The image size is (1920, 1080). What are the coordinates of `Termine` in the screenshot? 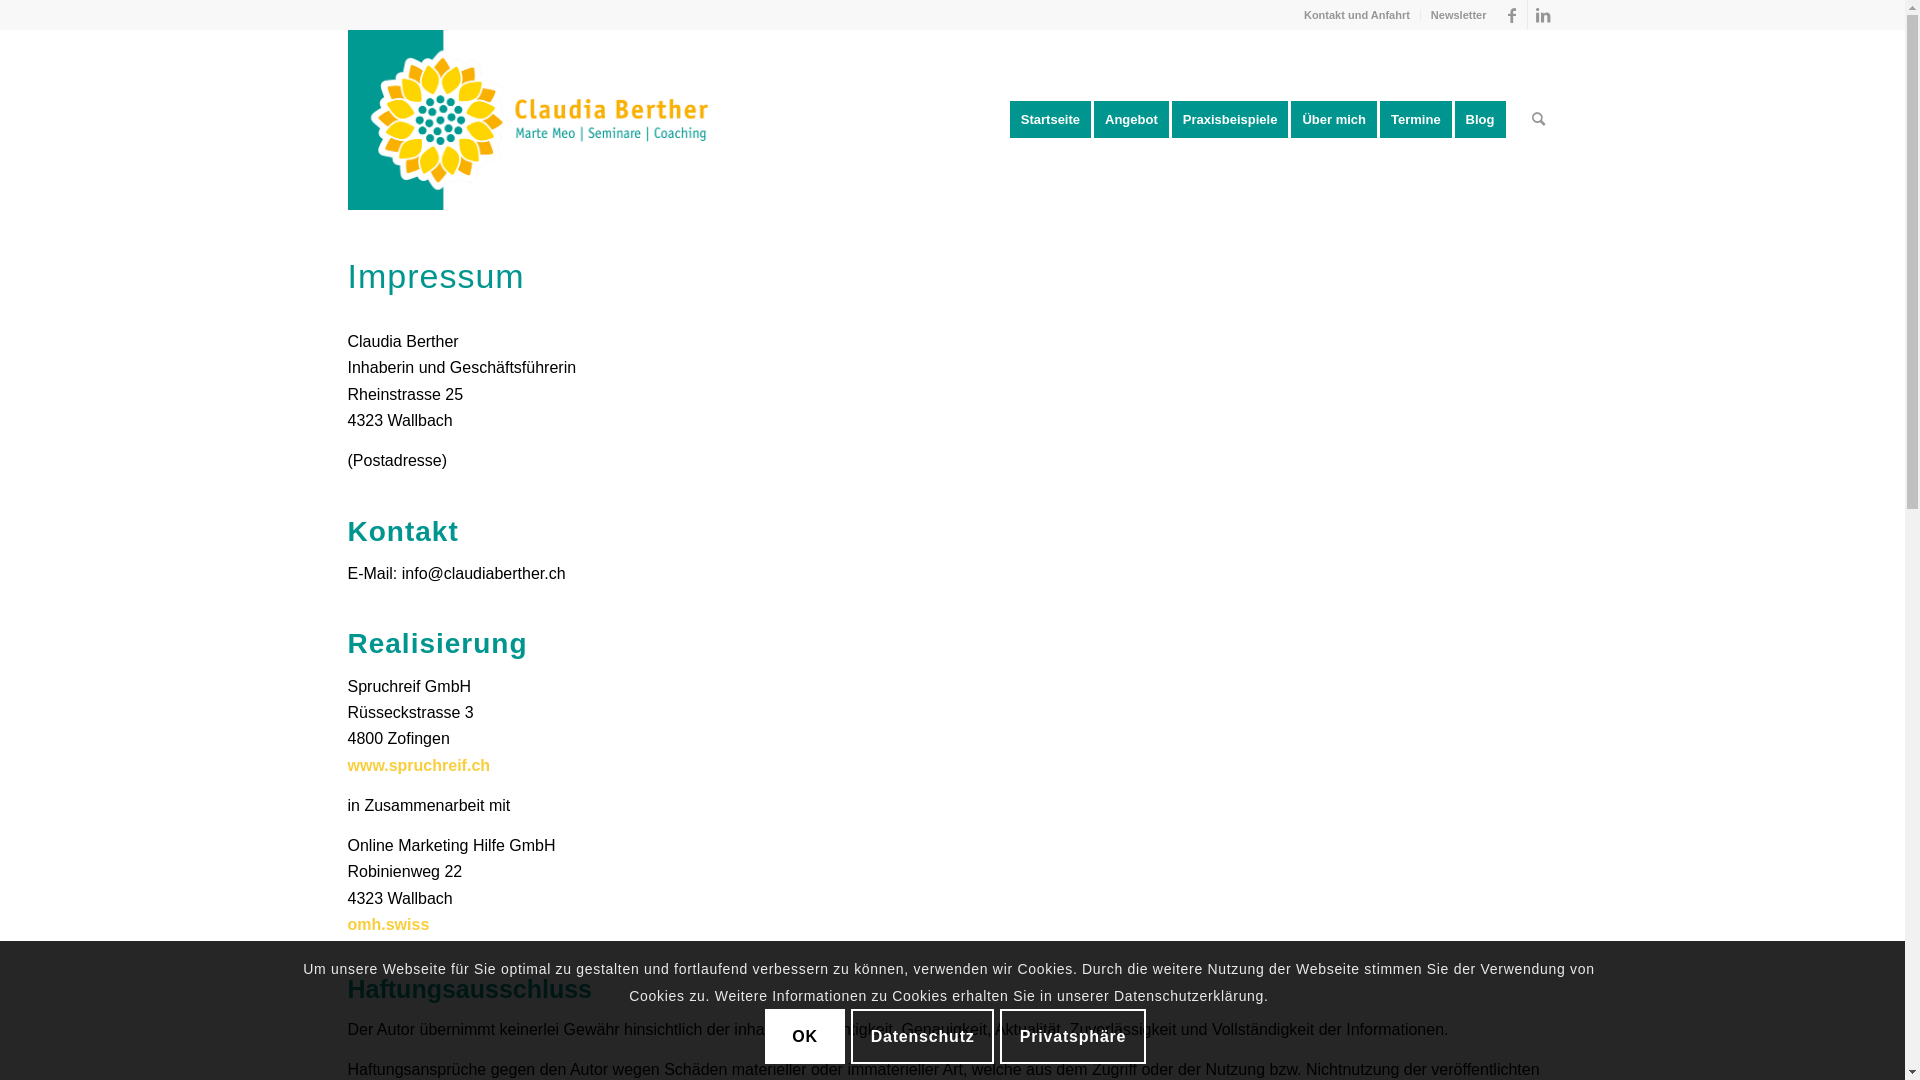 It's located at (1422, 120).